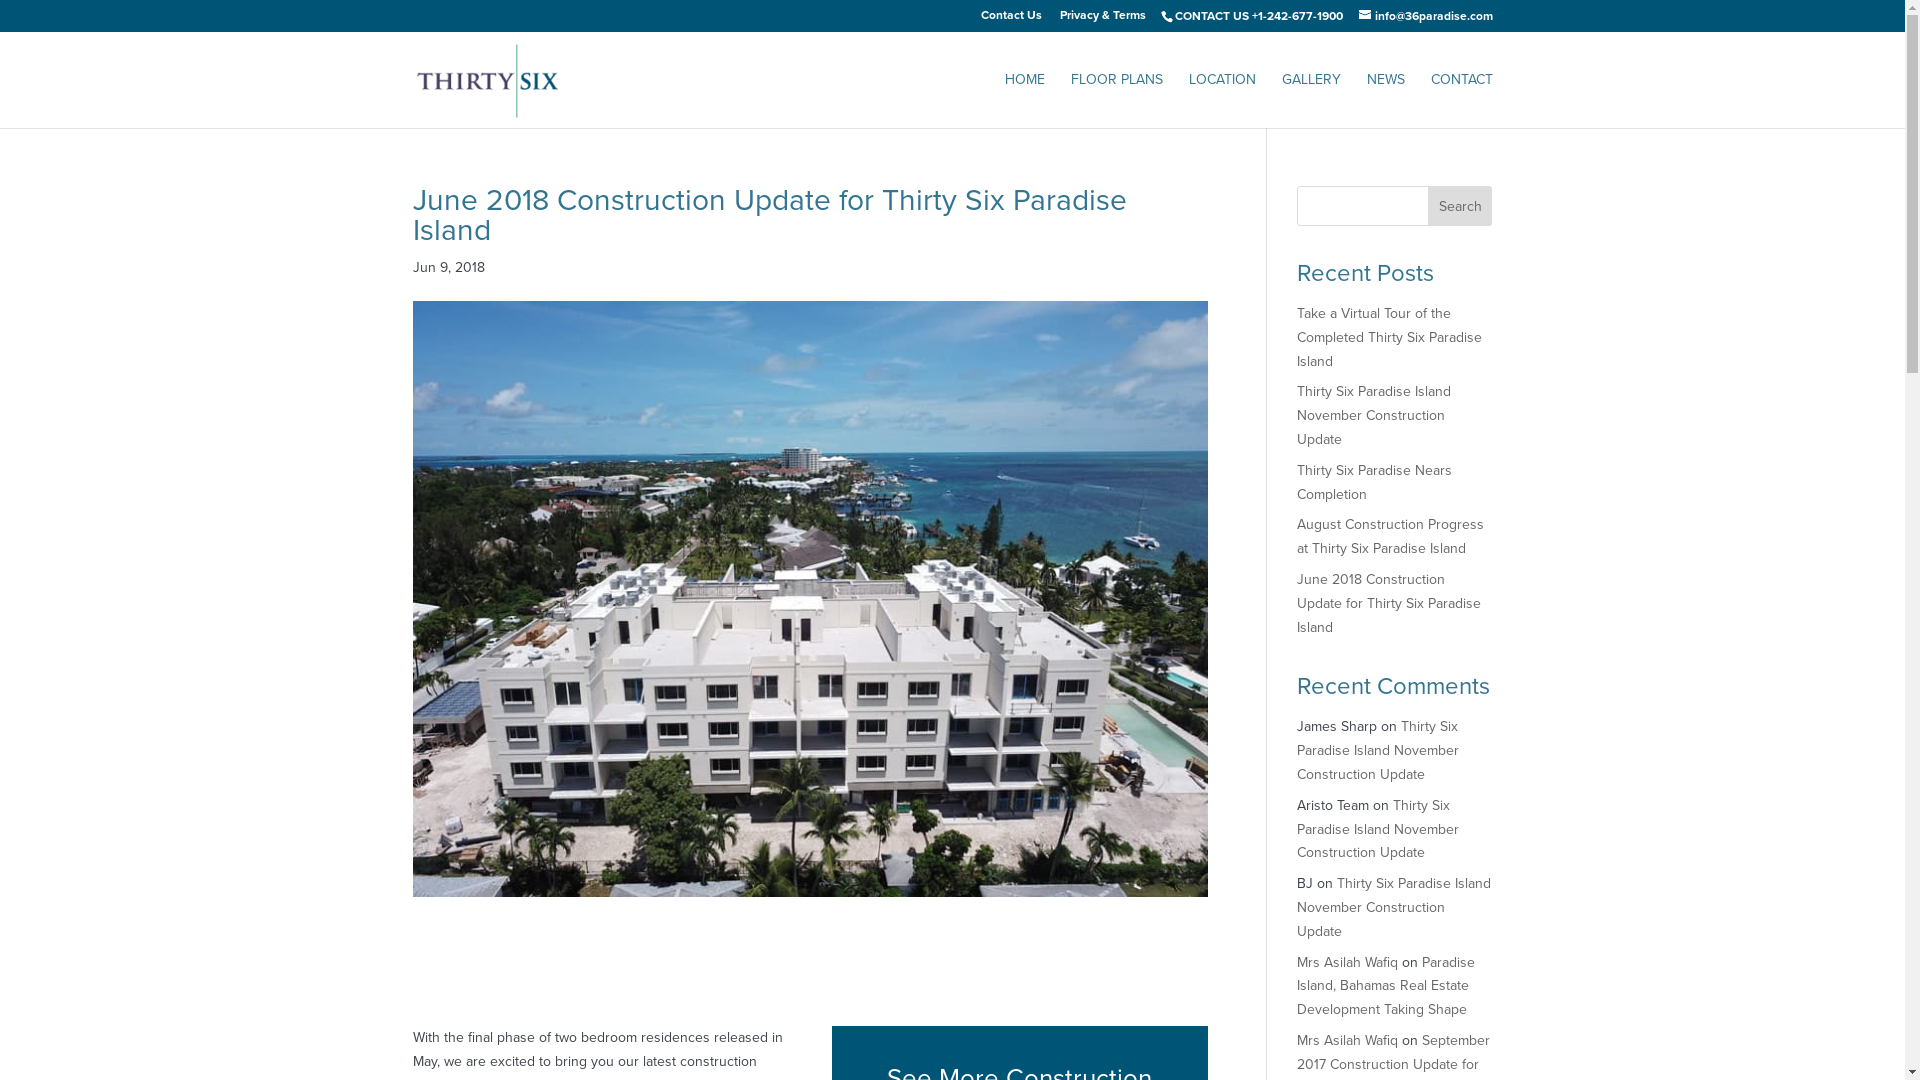  Describe the element at coordinates (1461, 100) in the screenshot. I see `CONTACT` at that location.